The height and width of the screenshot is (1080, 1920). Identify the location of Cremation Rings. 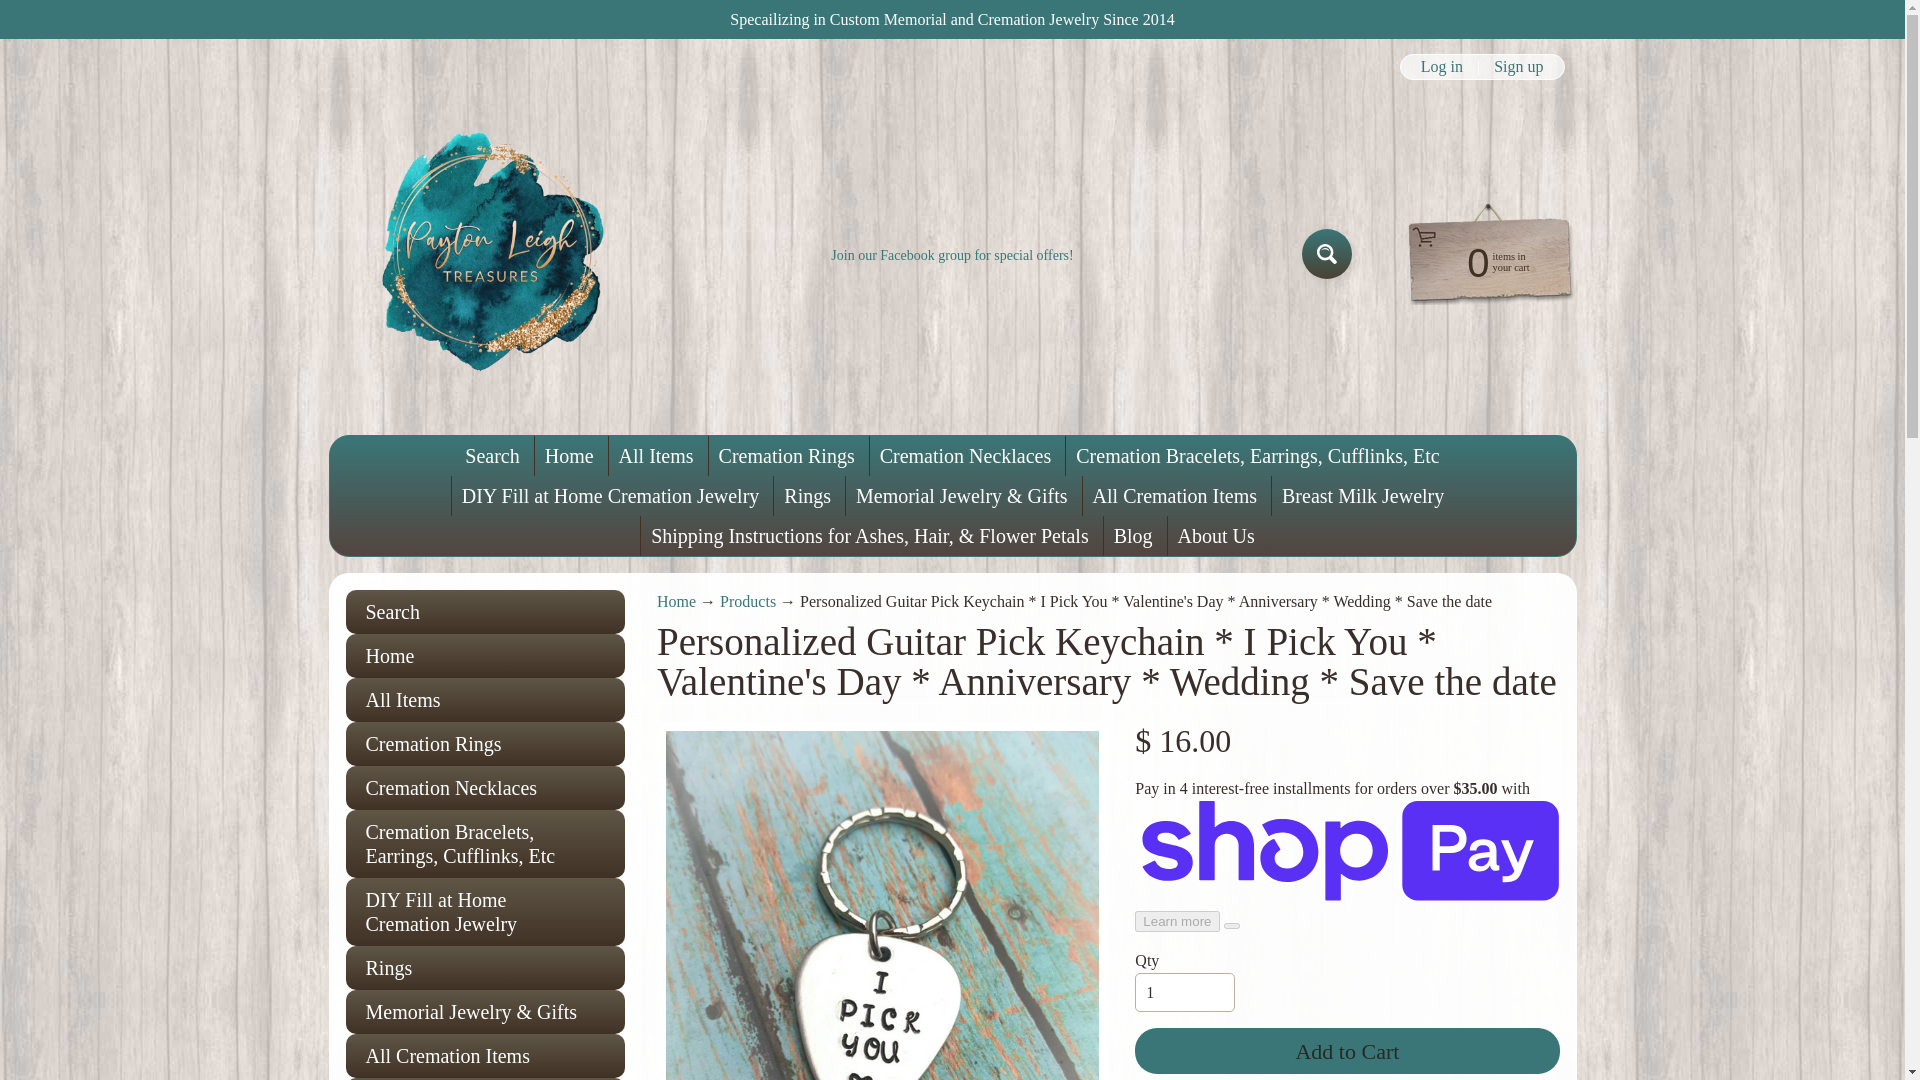
(485, 515).